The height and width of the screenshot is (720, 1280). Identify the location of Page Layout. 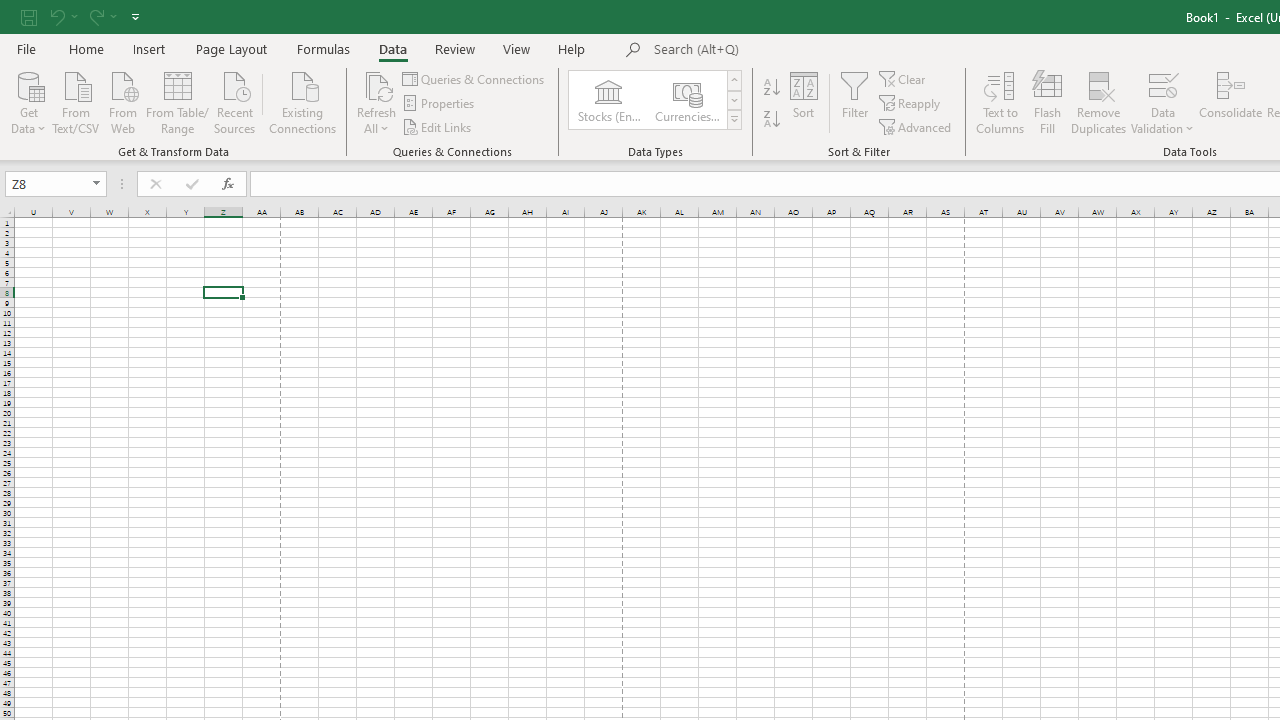
(230, 48).